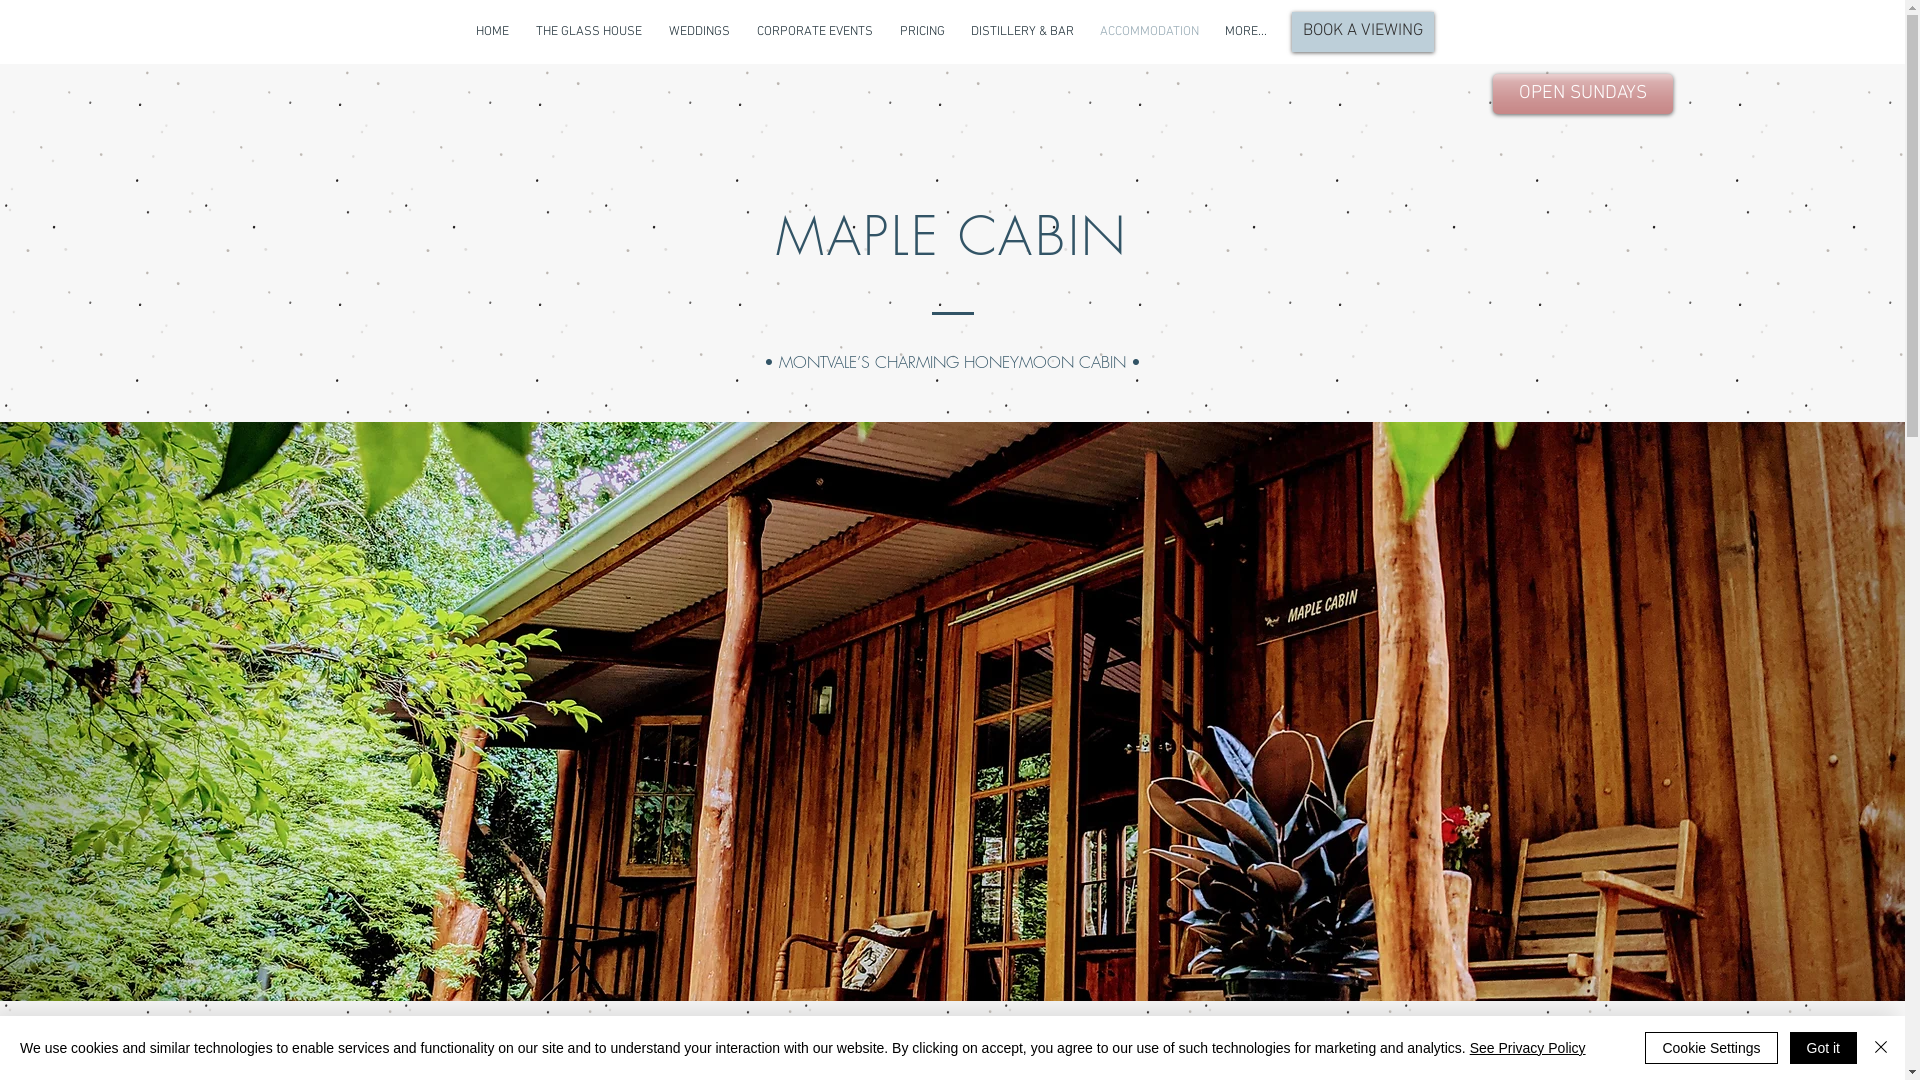 The image size is (1920, 1080). What do you see at coordinates (1363, 32) in the screenshot?
I see `BOOK A VIEWING` at bounding box center [1363, 32].